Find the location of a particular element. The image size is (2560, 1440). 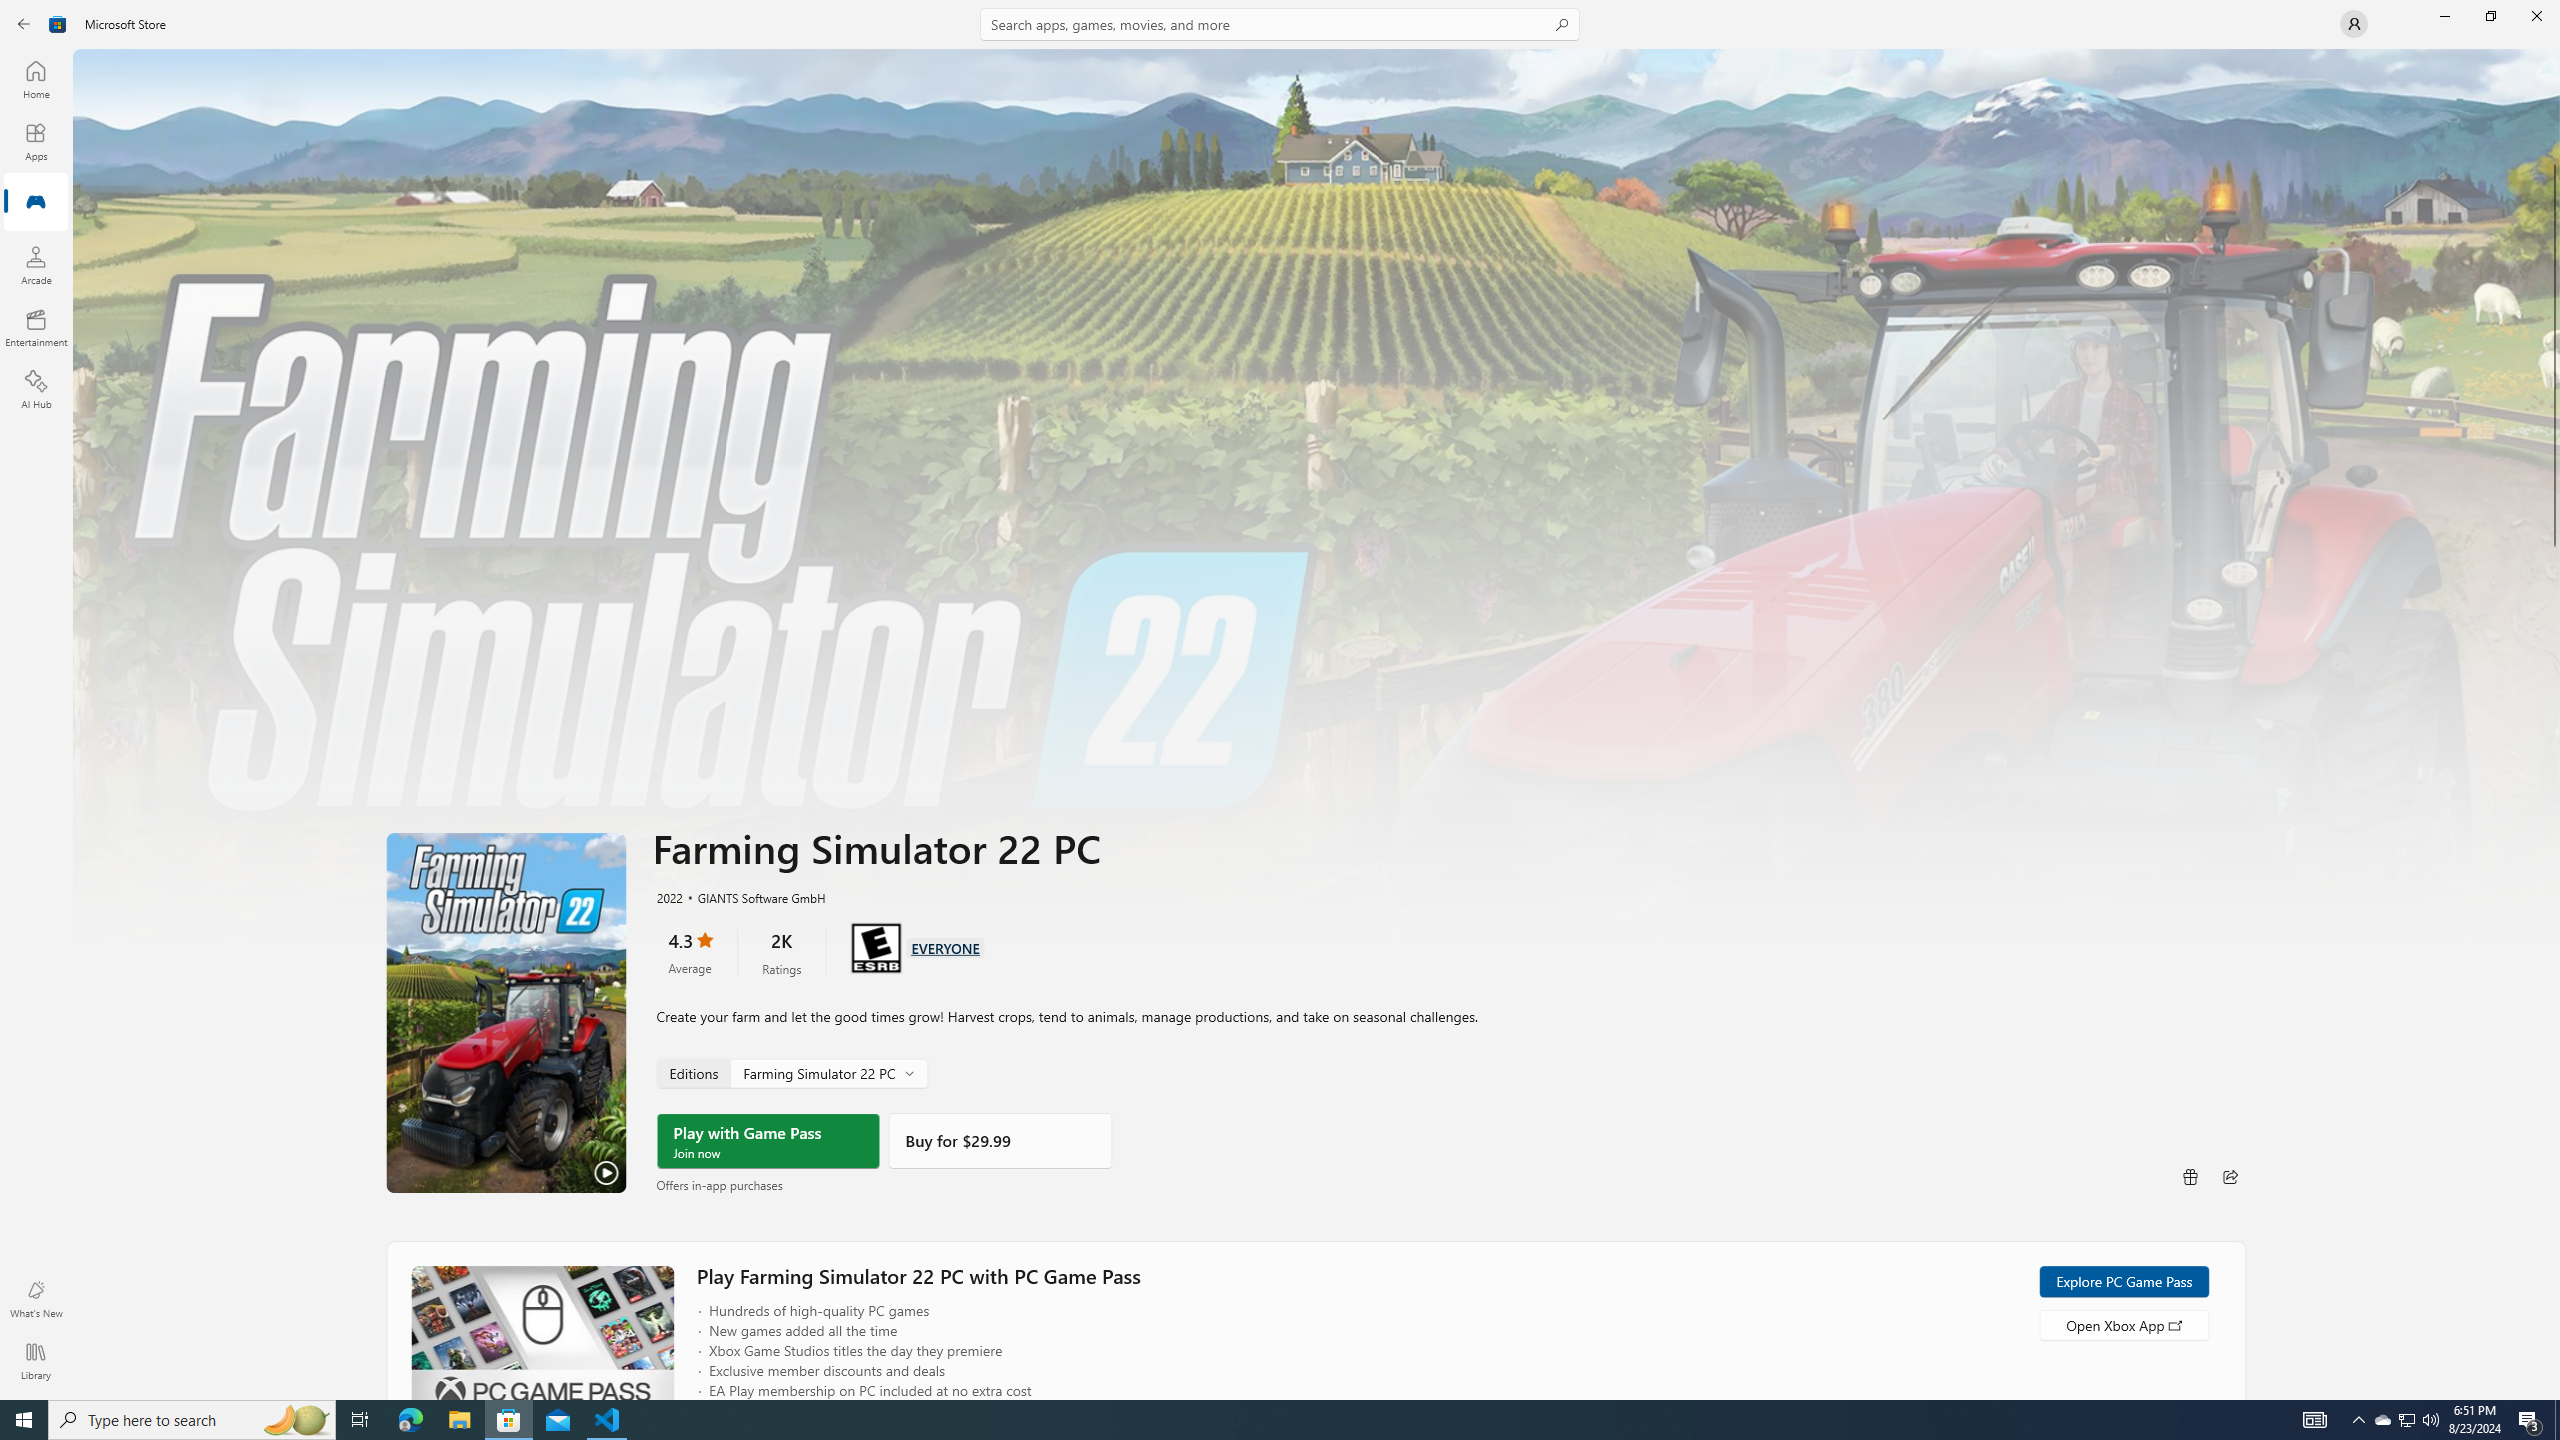

Play Trailer is located at coordinates (506, 1012).